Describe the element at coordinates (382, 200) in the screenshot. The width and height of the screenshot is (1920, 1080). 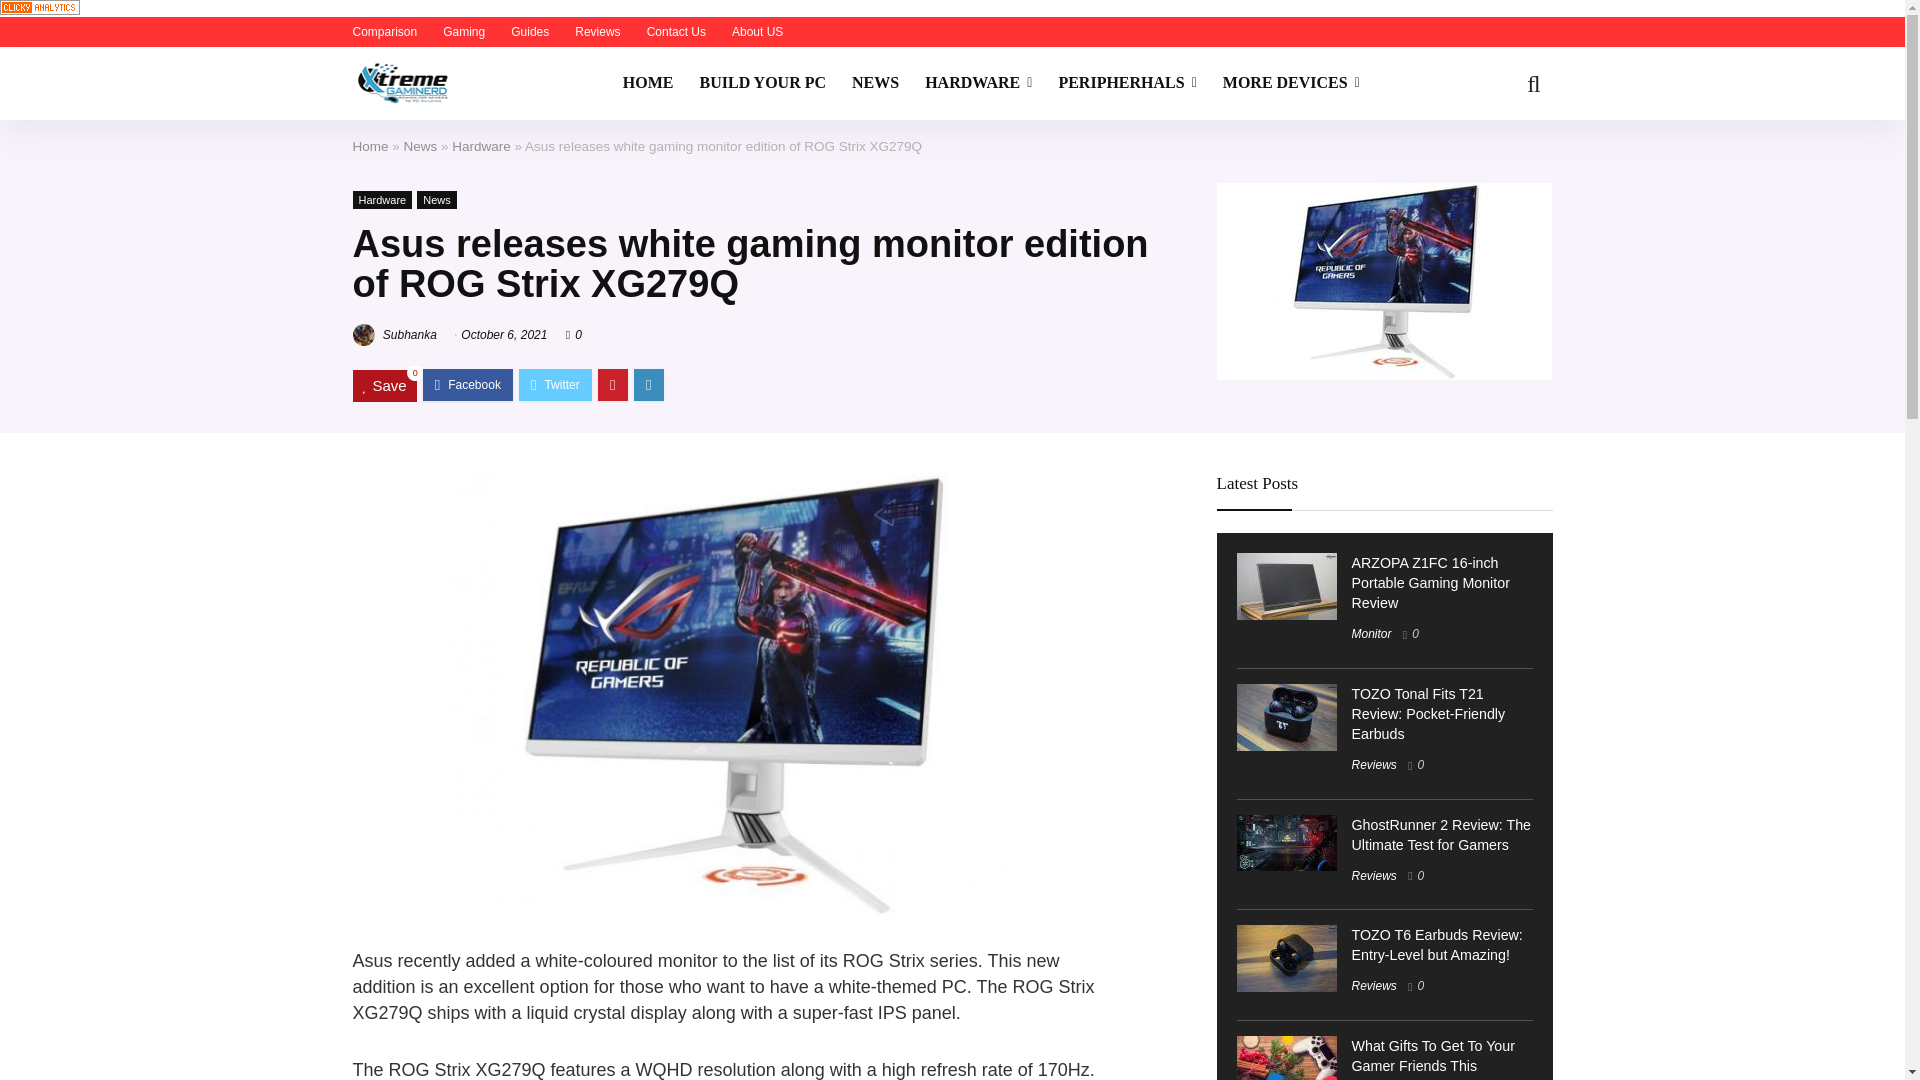
I see `View all posts in Hardware` at that location.